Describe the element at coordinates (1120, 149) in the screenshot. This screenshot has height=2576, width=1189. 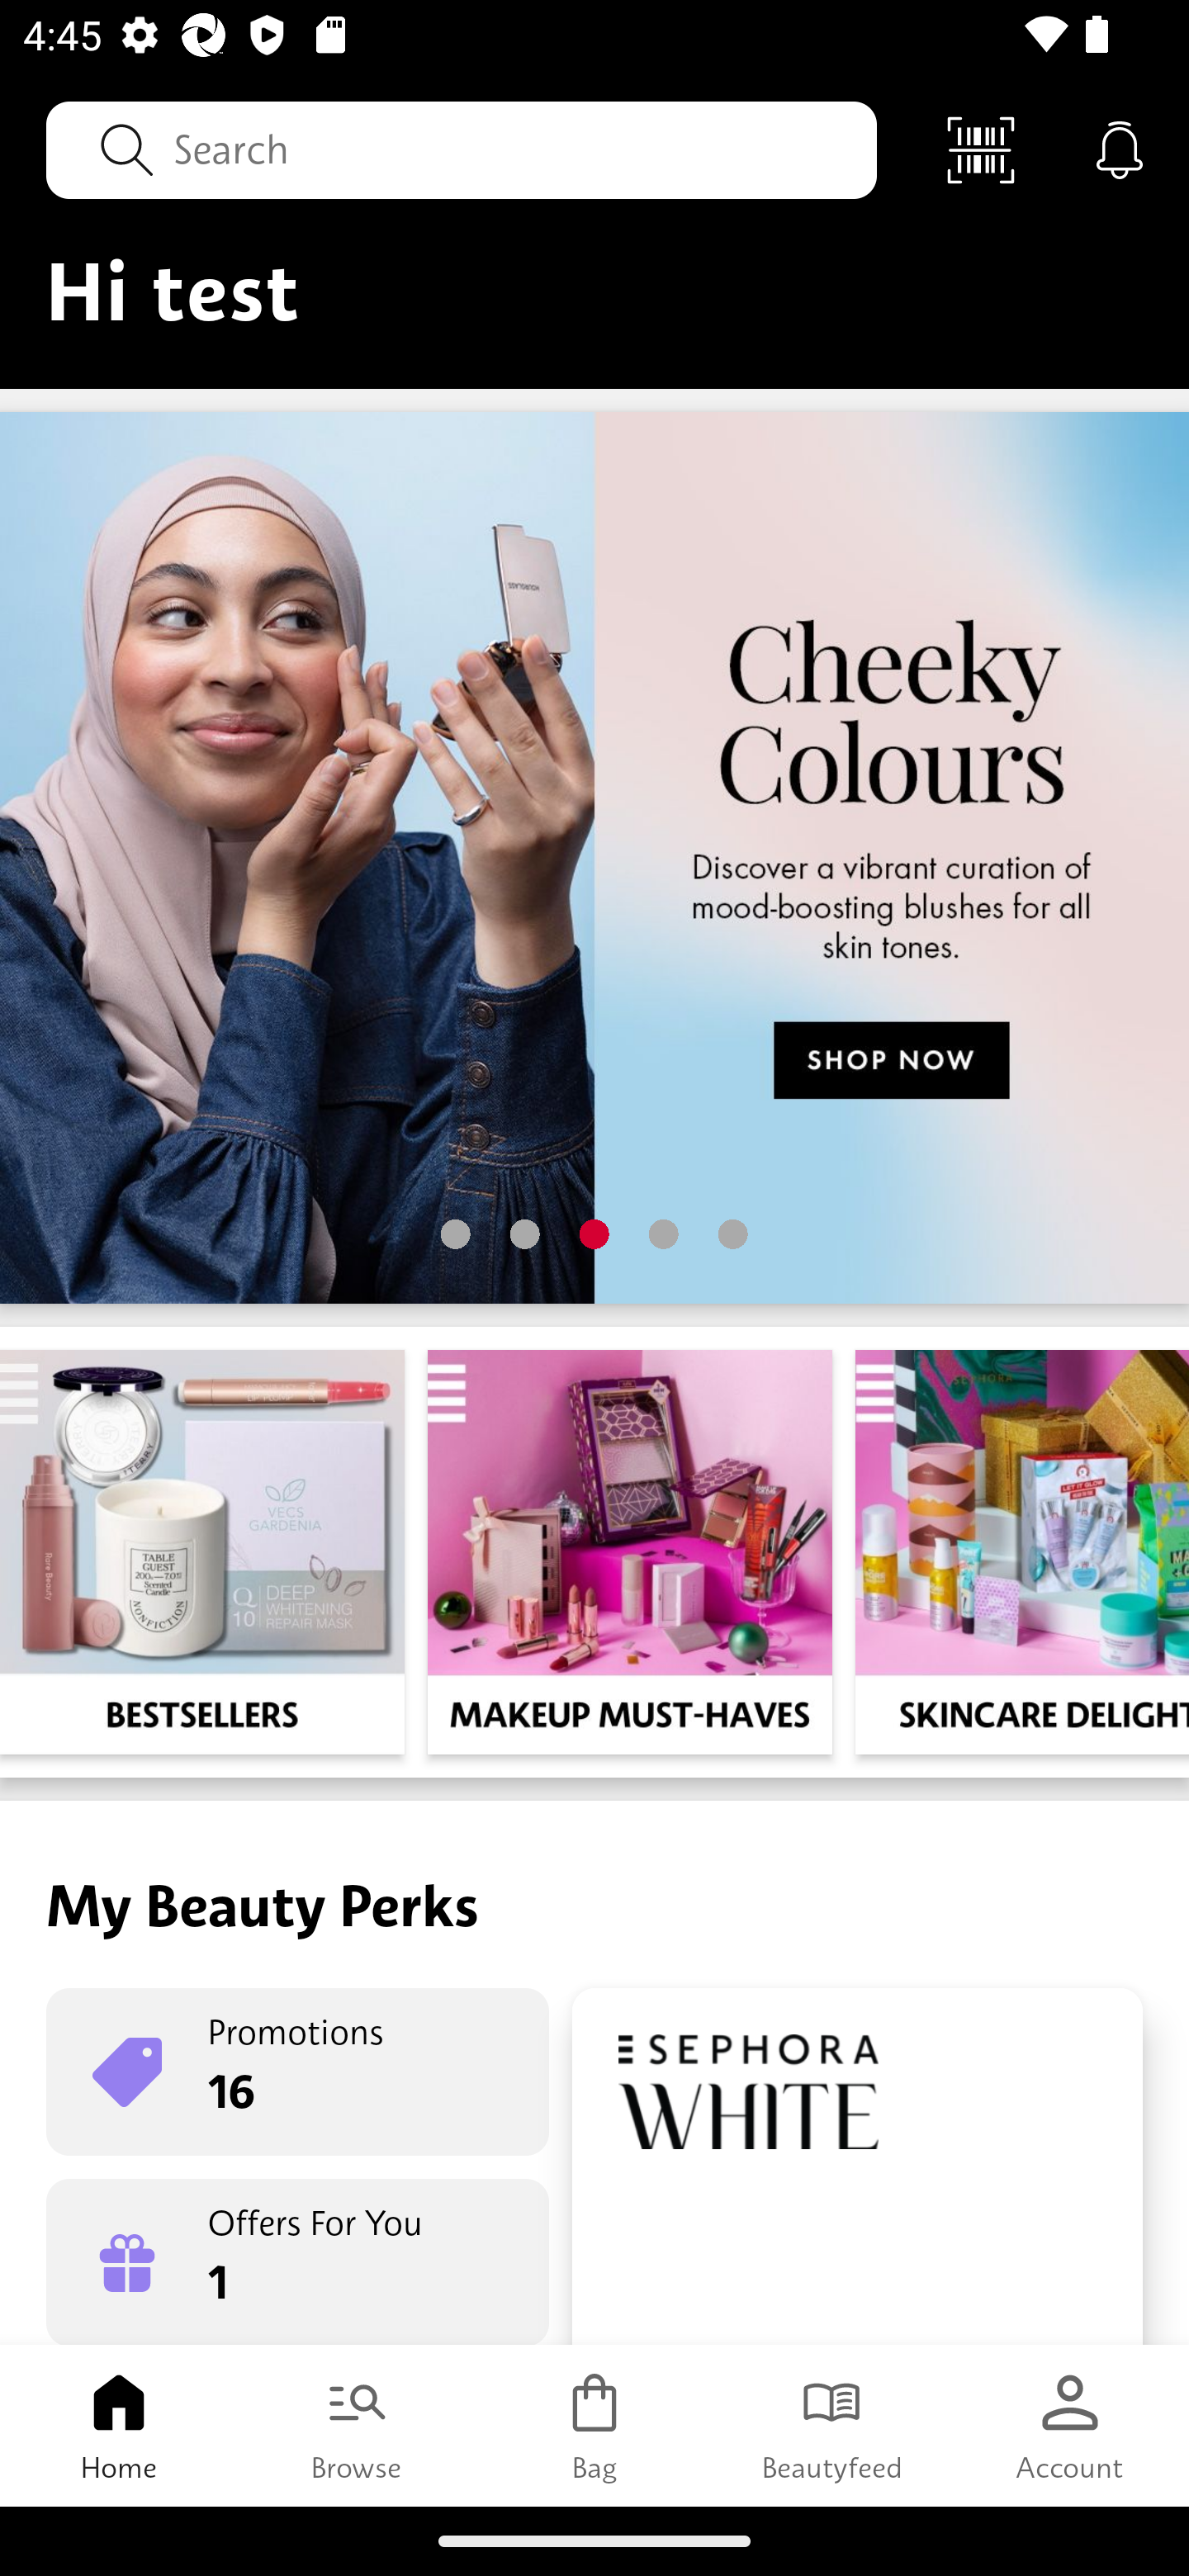
I see `Notifications` at that location.